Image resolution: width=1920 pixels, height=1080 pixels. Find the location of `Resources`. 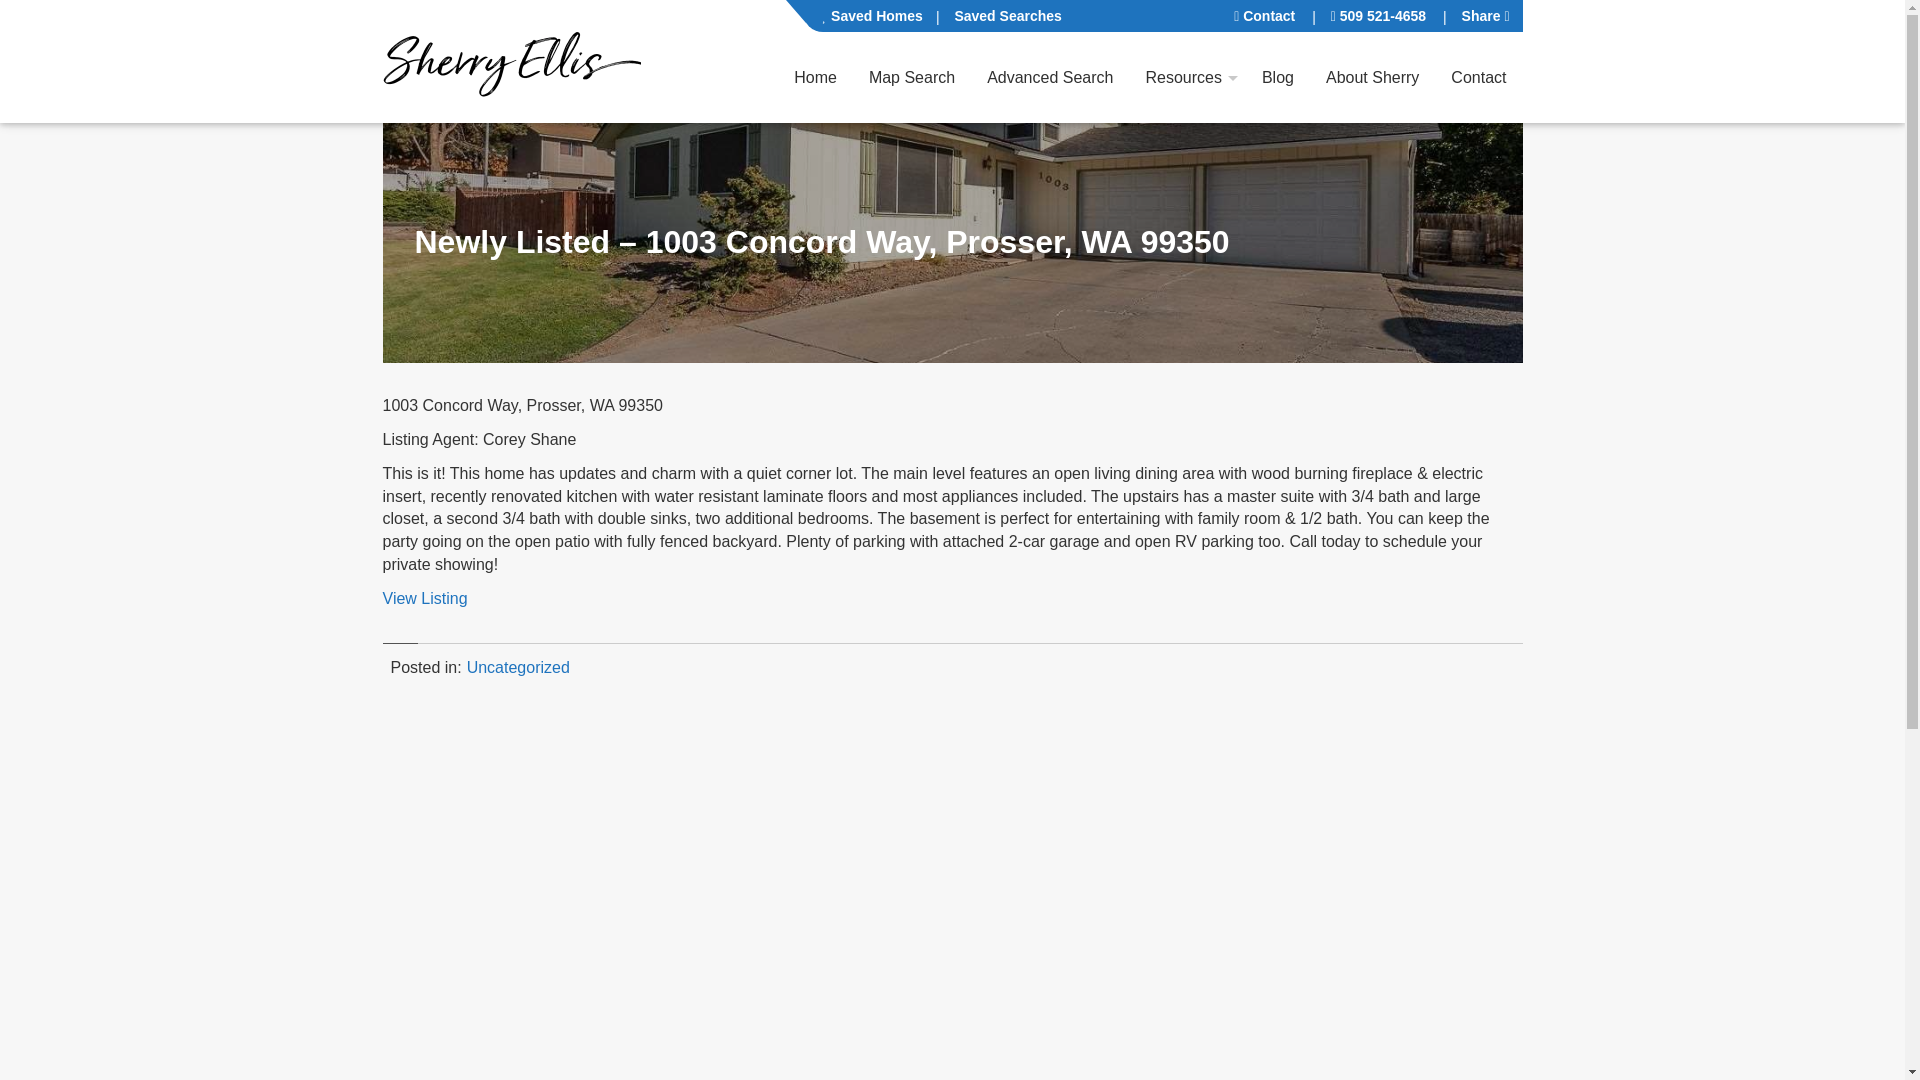

Resources is located at coordinates (1182, 78).